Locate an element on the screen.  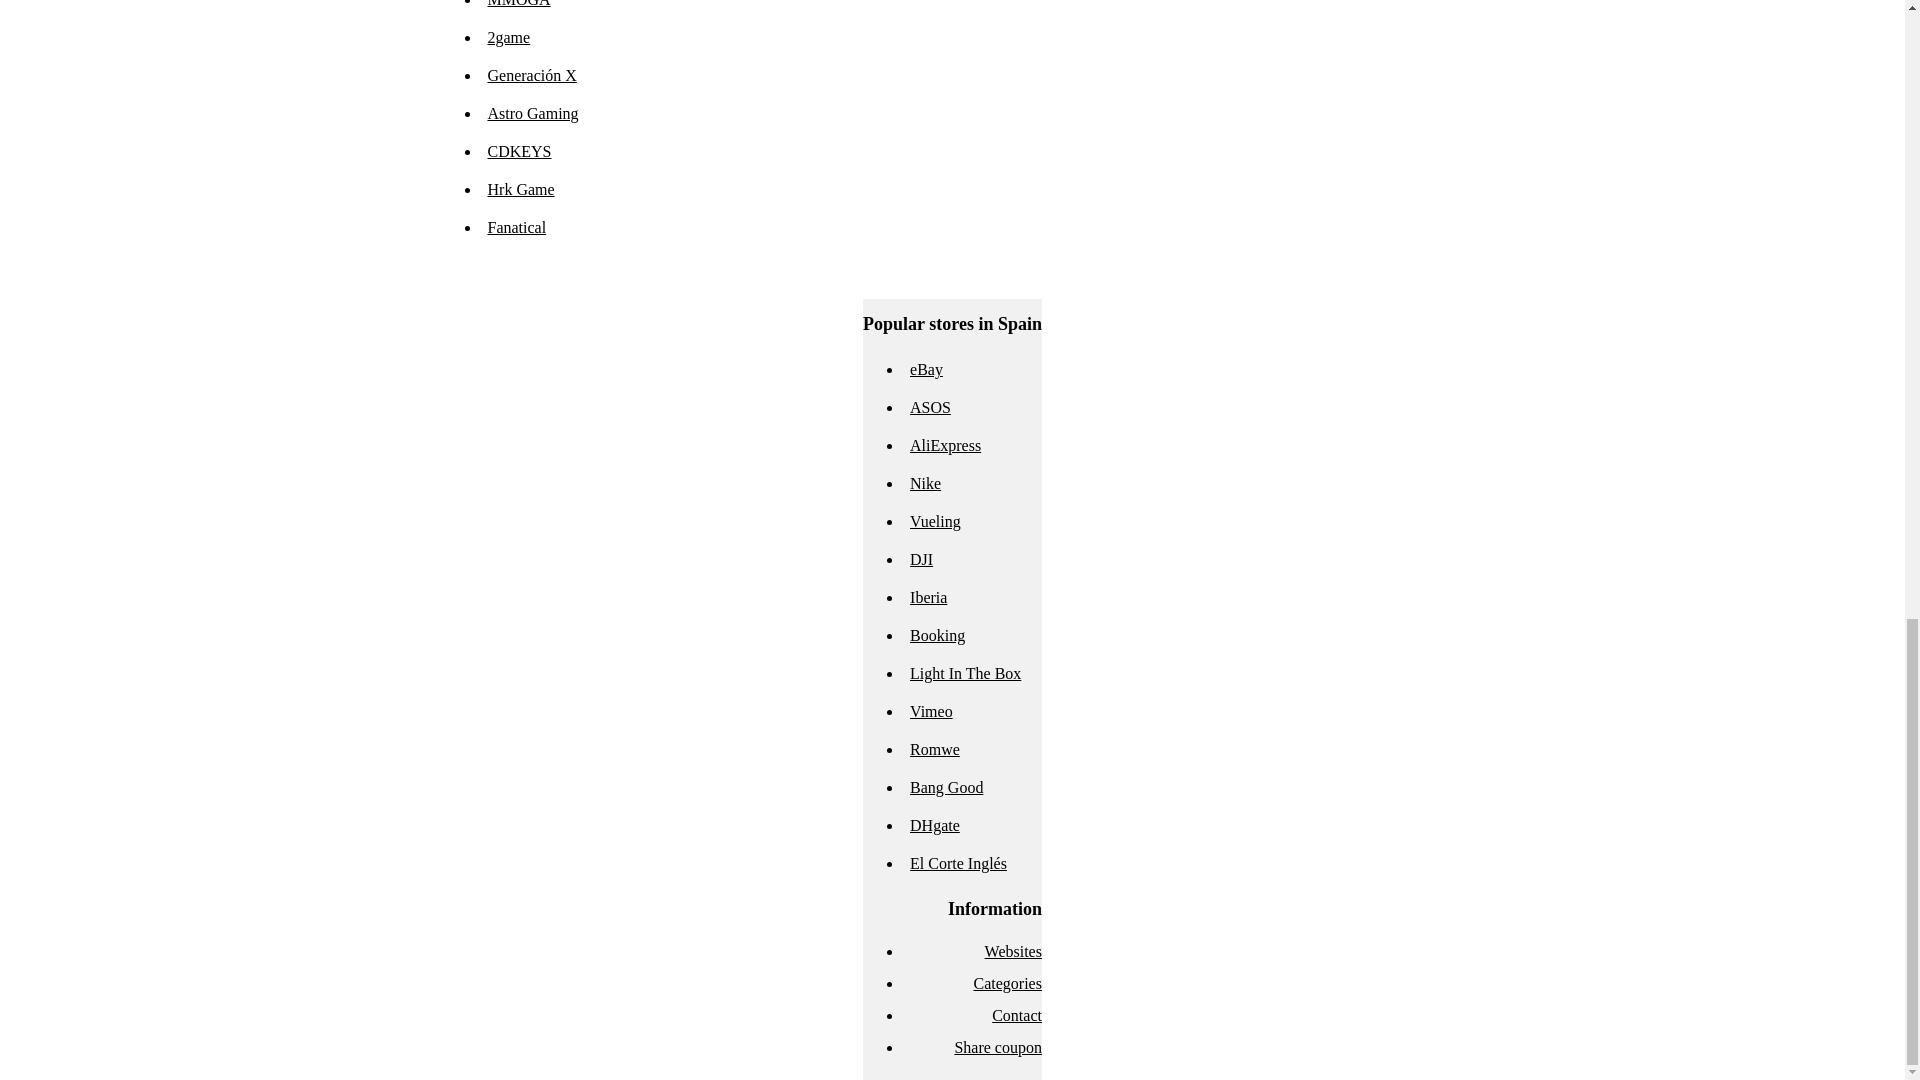
Fanatical is located at coordinates (517, 228).